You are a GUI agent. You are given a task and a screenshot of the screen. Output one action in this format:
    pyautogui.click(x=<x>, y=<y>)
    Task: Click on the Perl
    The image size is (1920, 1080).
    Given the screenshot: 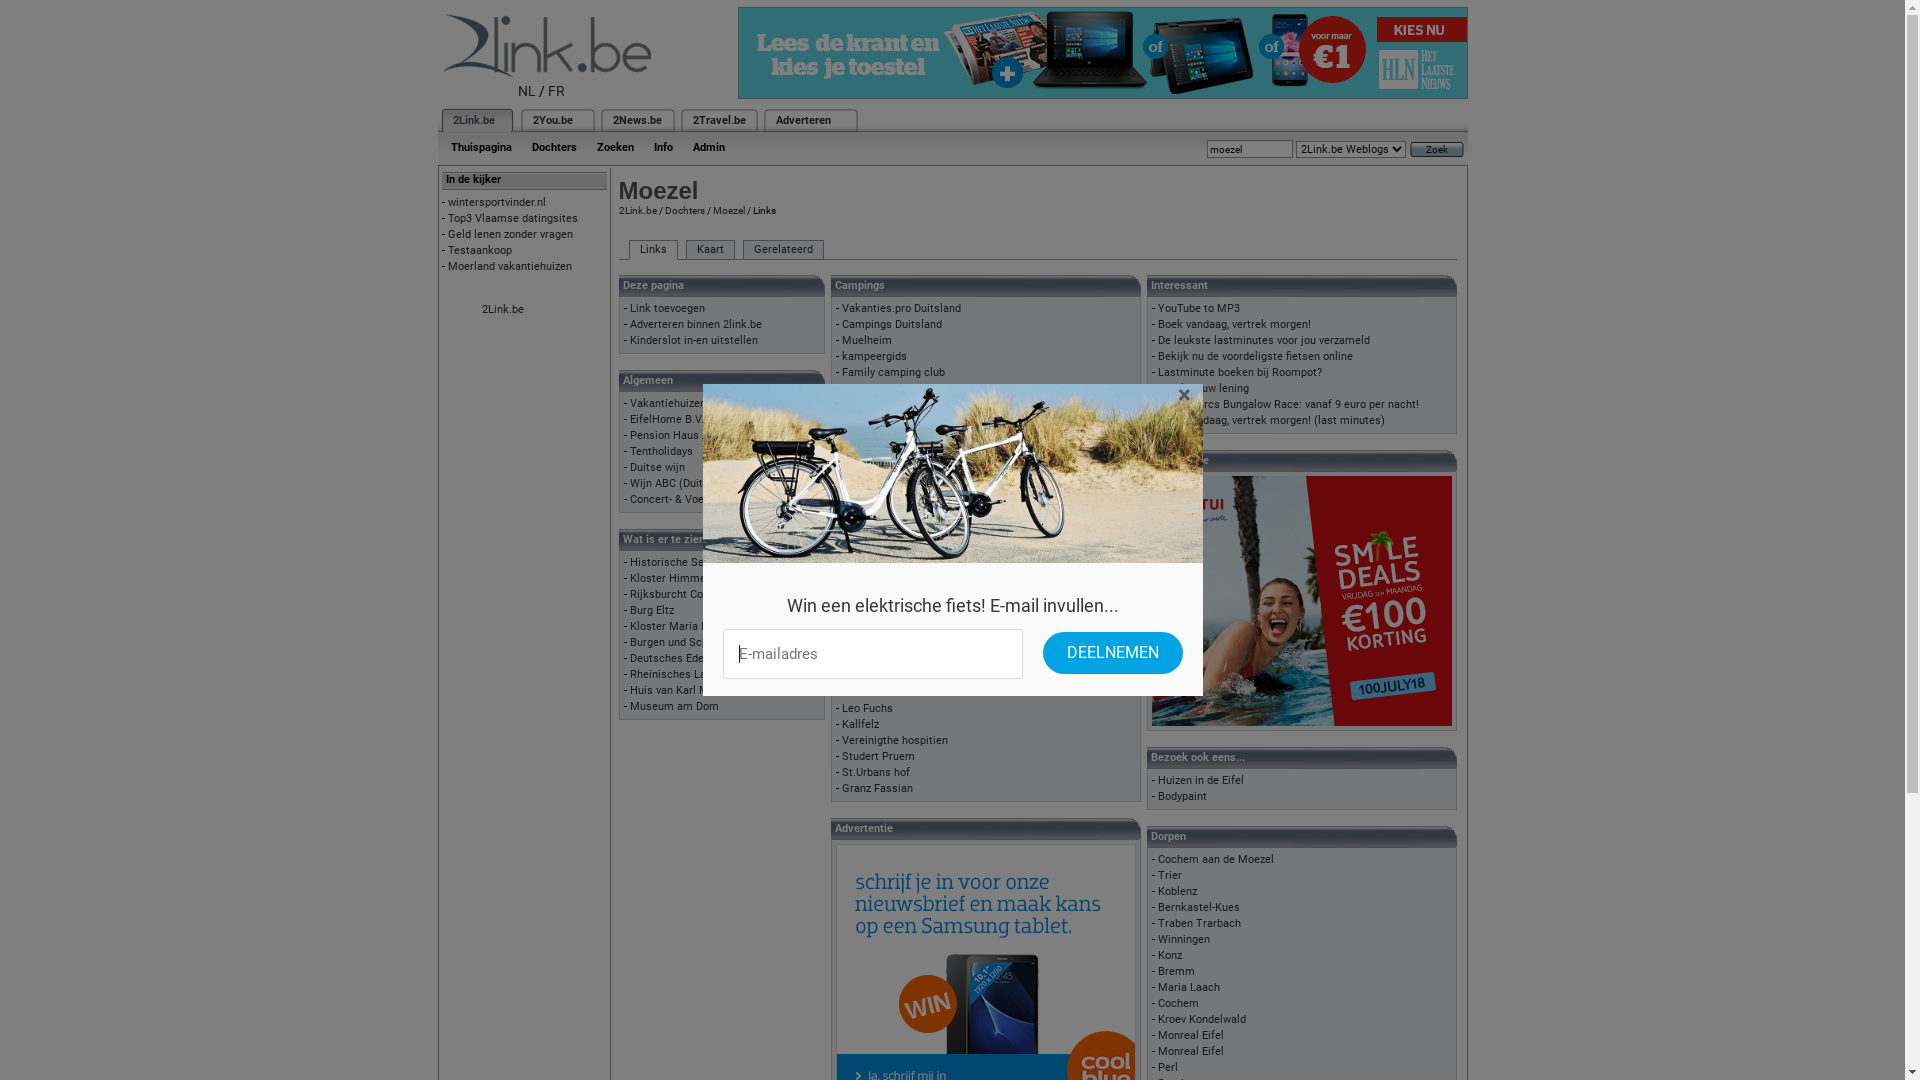 What is the action you would take?
    pyautogui.click(x=1168, y=1068)
    